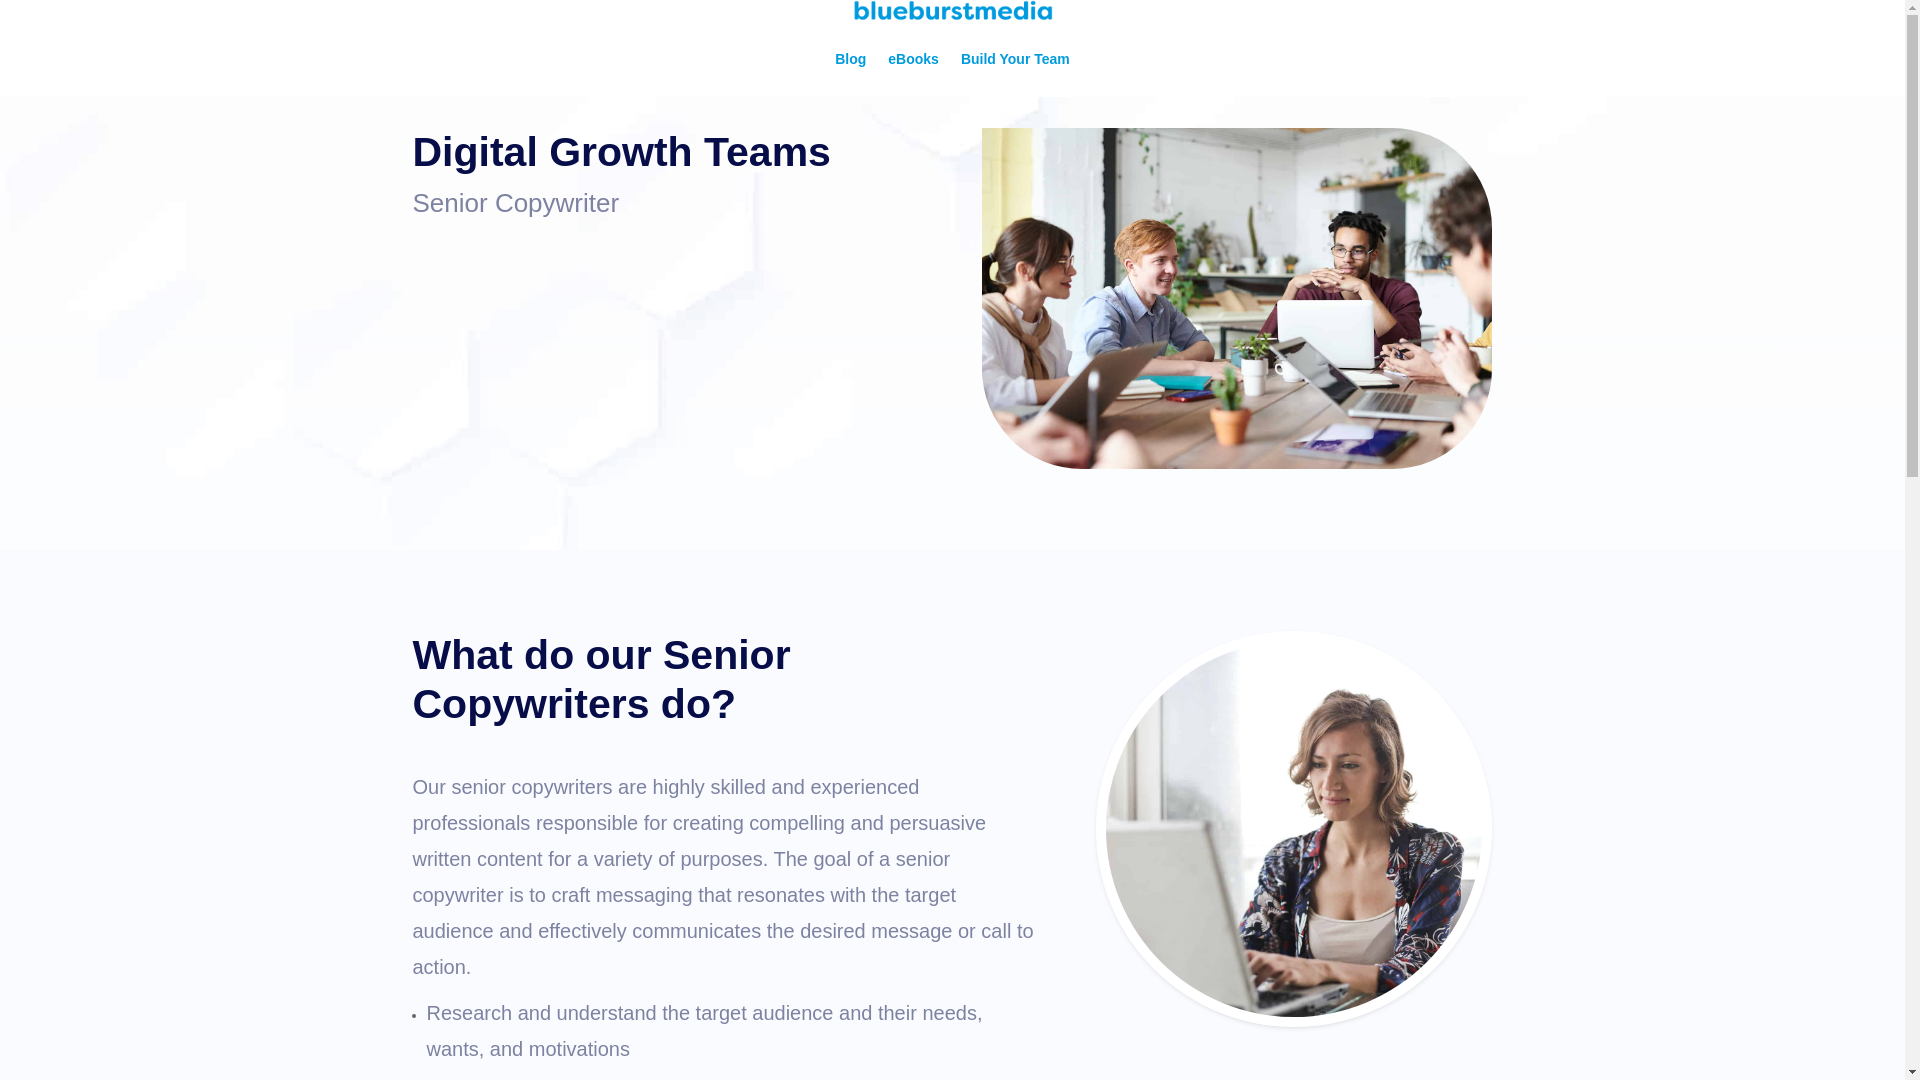 The image size is (1920, 1080). Describe the element at coordinates (1015, 58) in the screenshot. I see `Build Your Team` at that location.